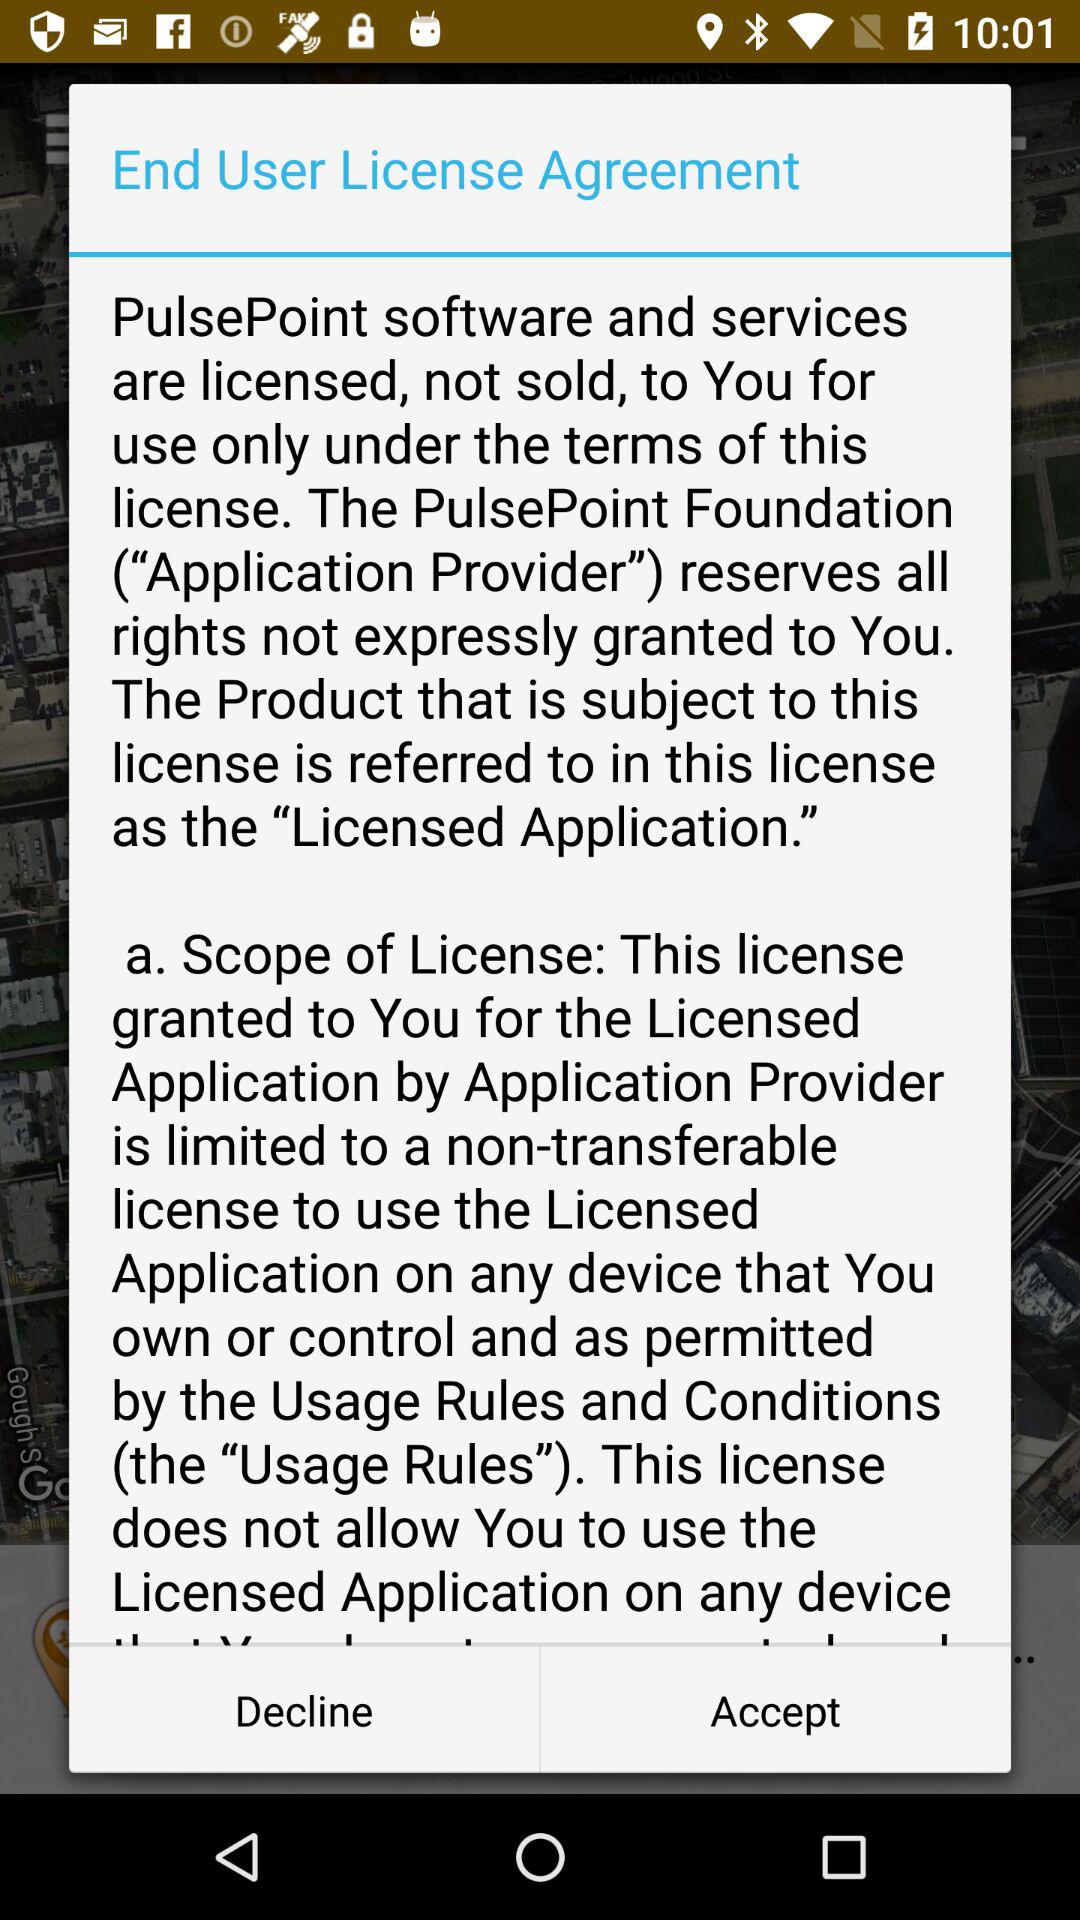 The image size is (1080, 1920). I want to click on open button next to accept icon, so click(304, 1710).